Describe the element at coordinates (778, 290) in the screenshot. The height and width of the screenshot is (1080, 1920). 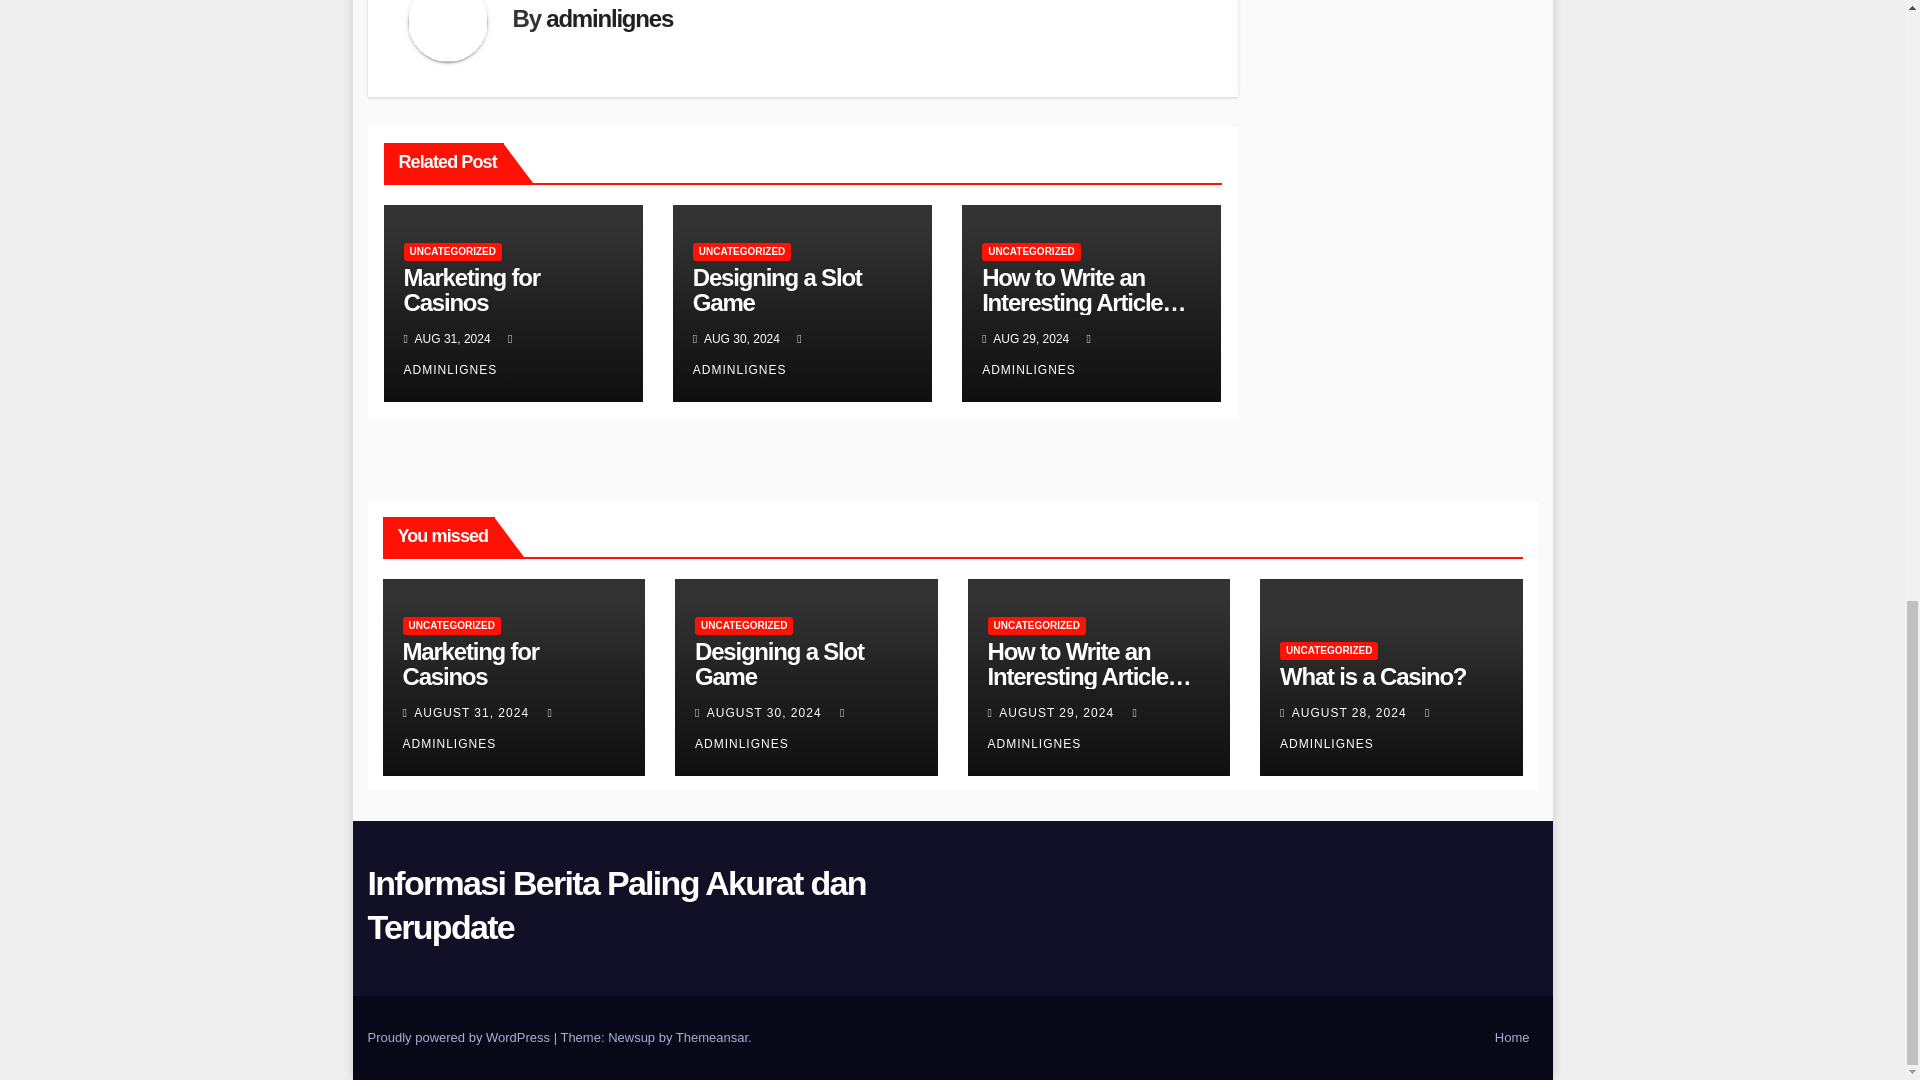
I see `Permalink to: Designing a Slot Game` at that location.